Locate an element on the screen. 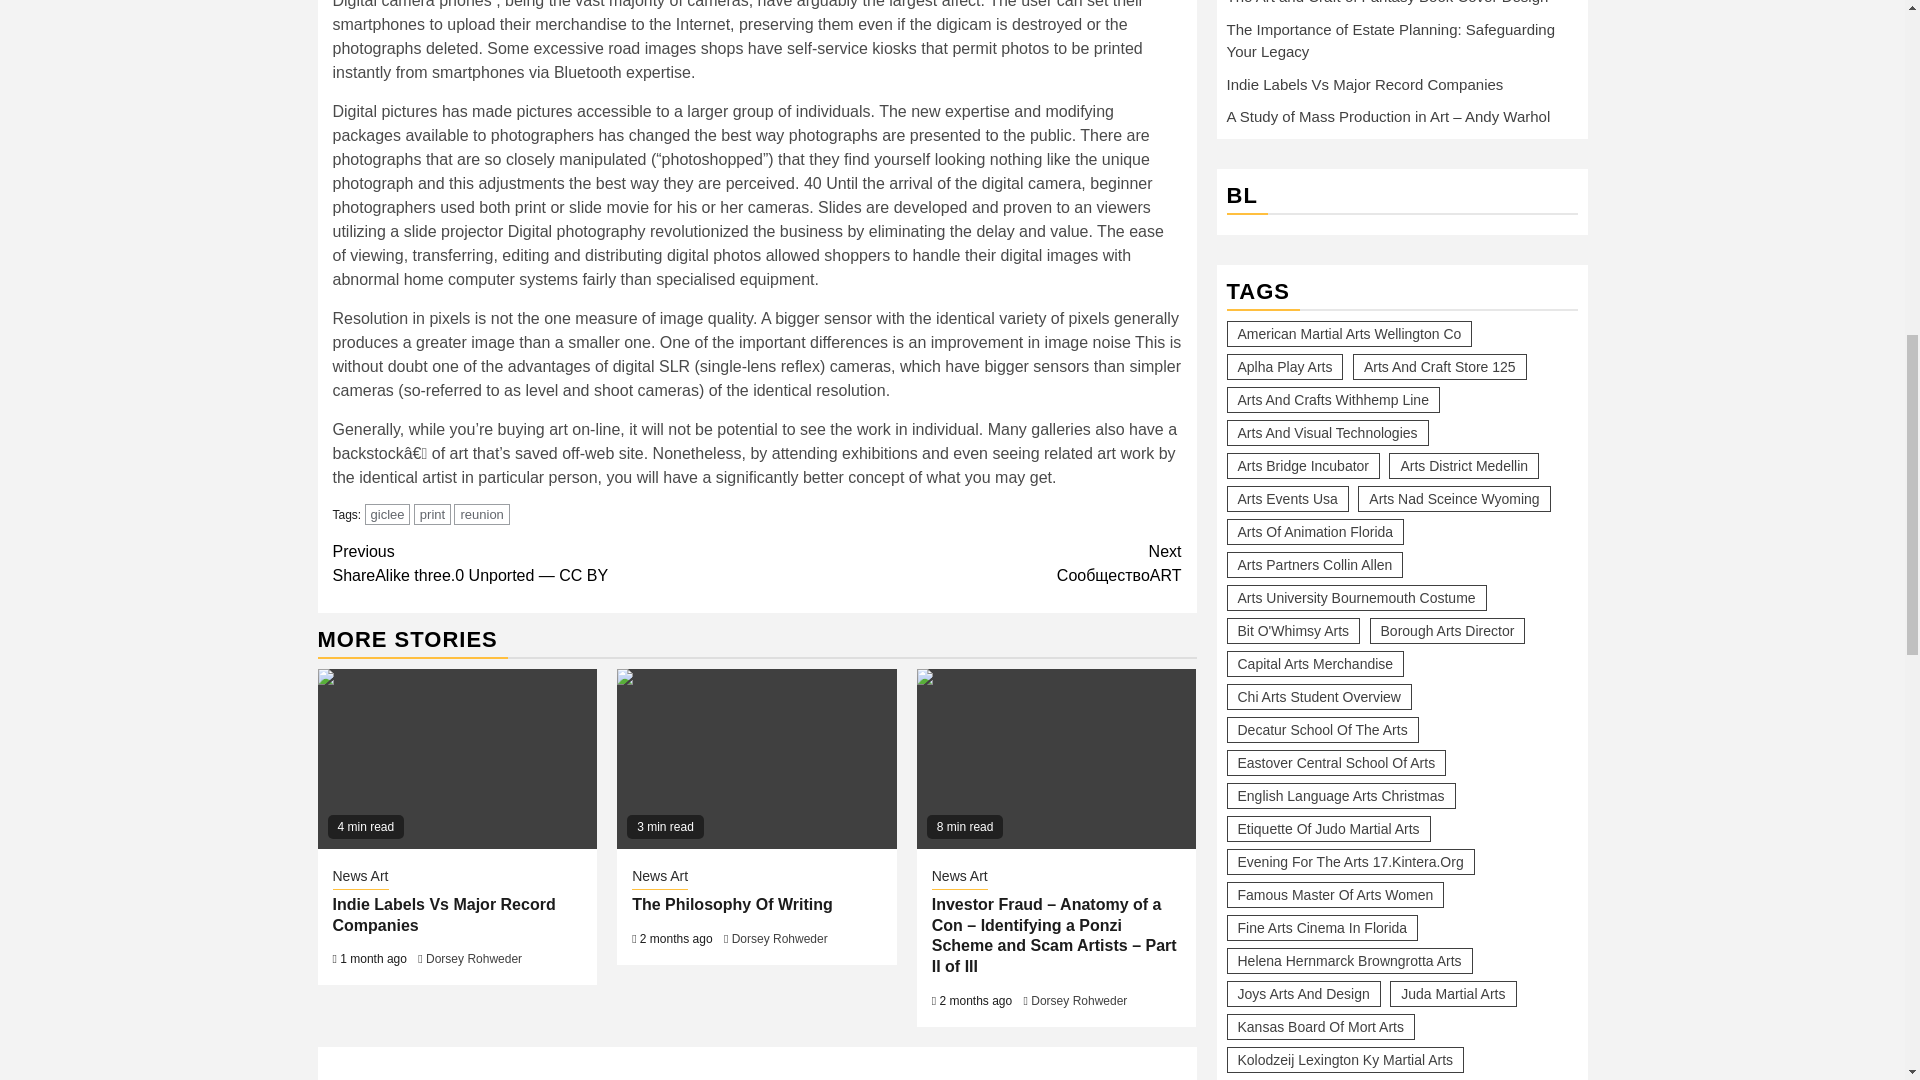  Indie Labels Vs Major Record Companies is located at coordinates (443, 915).